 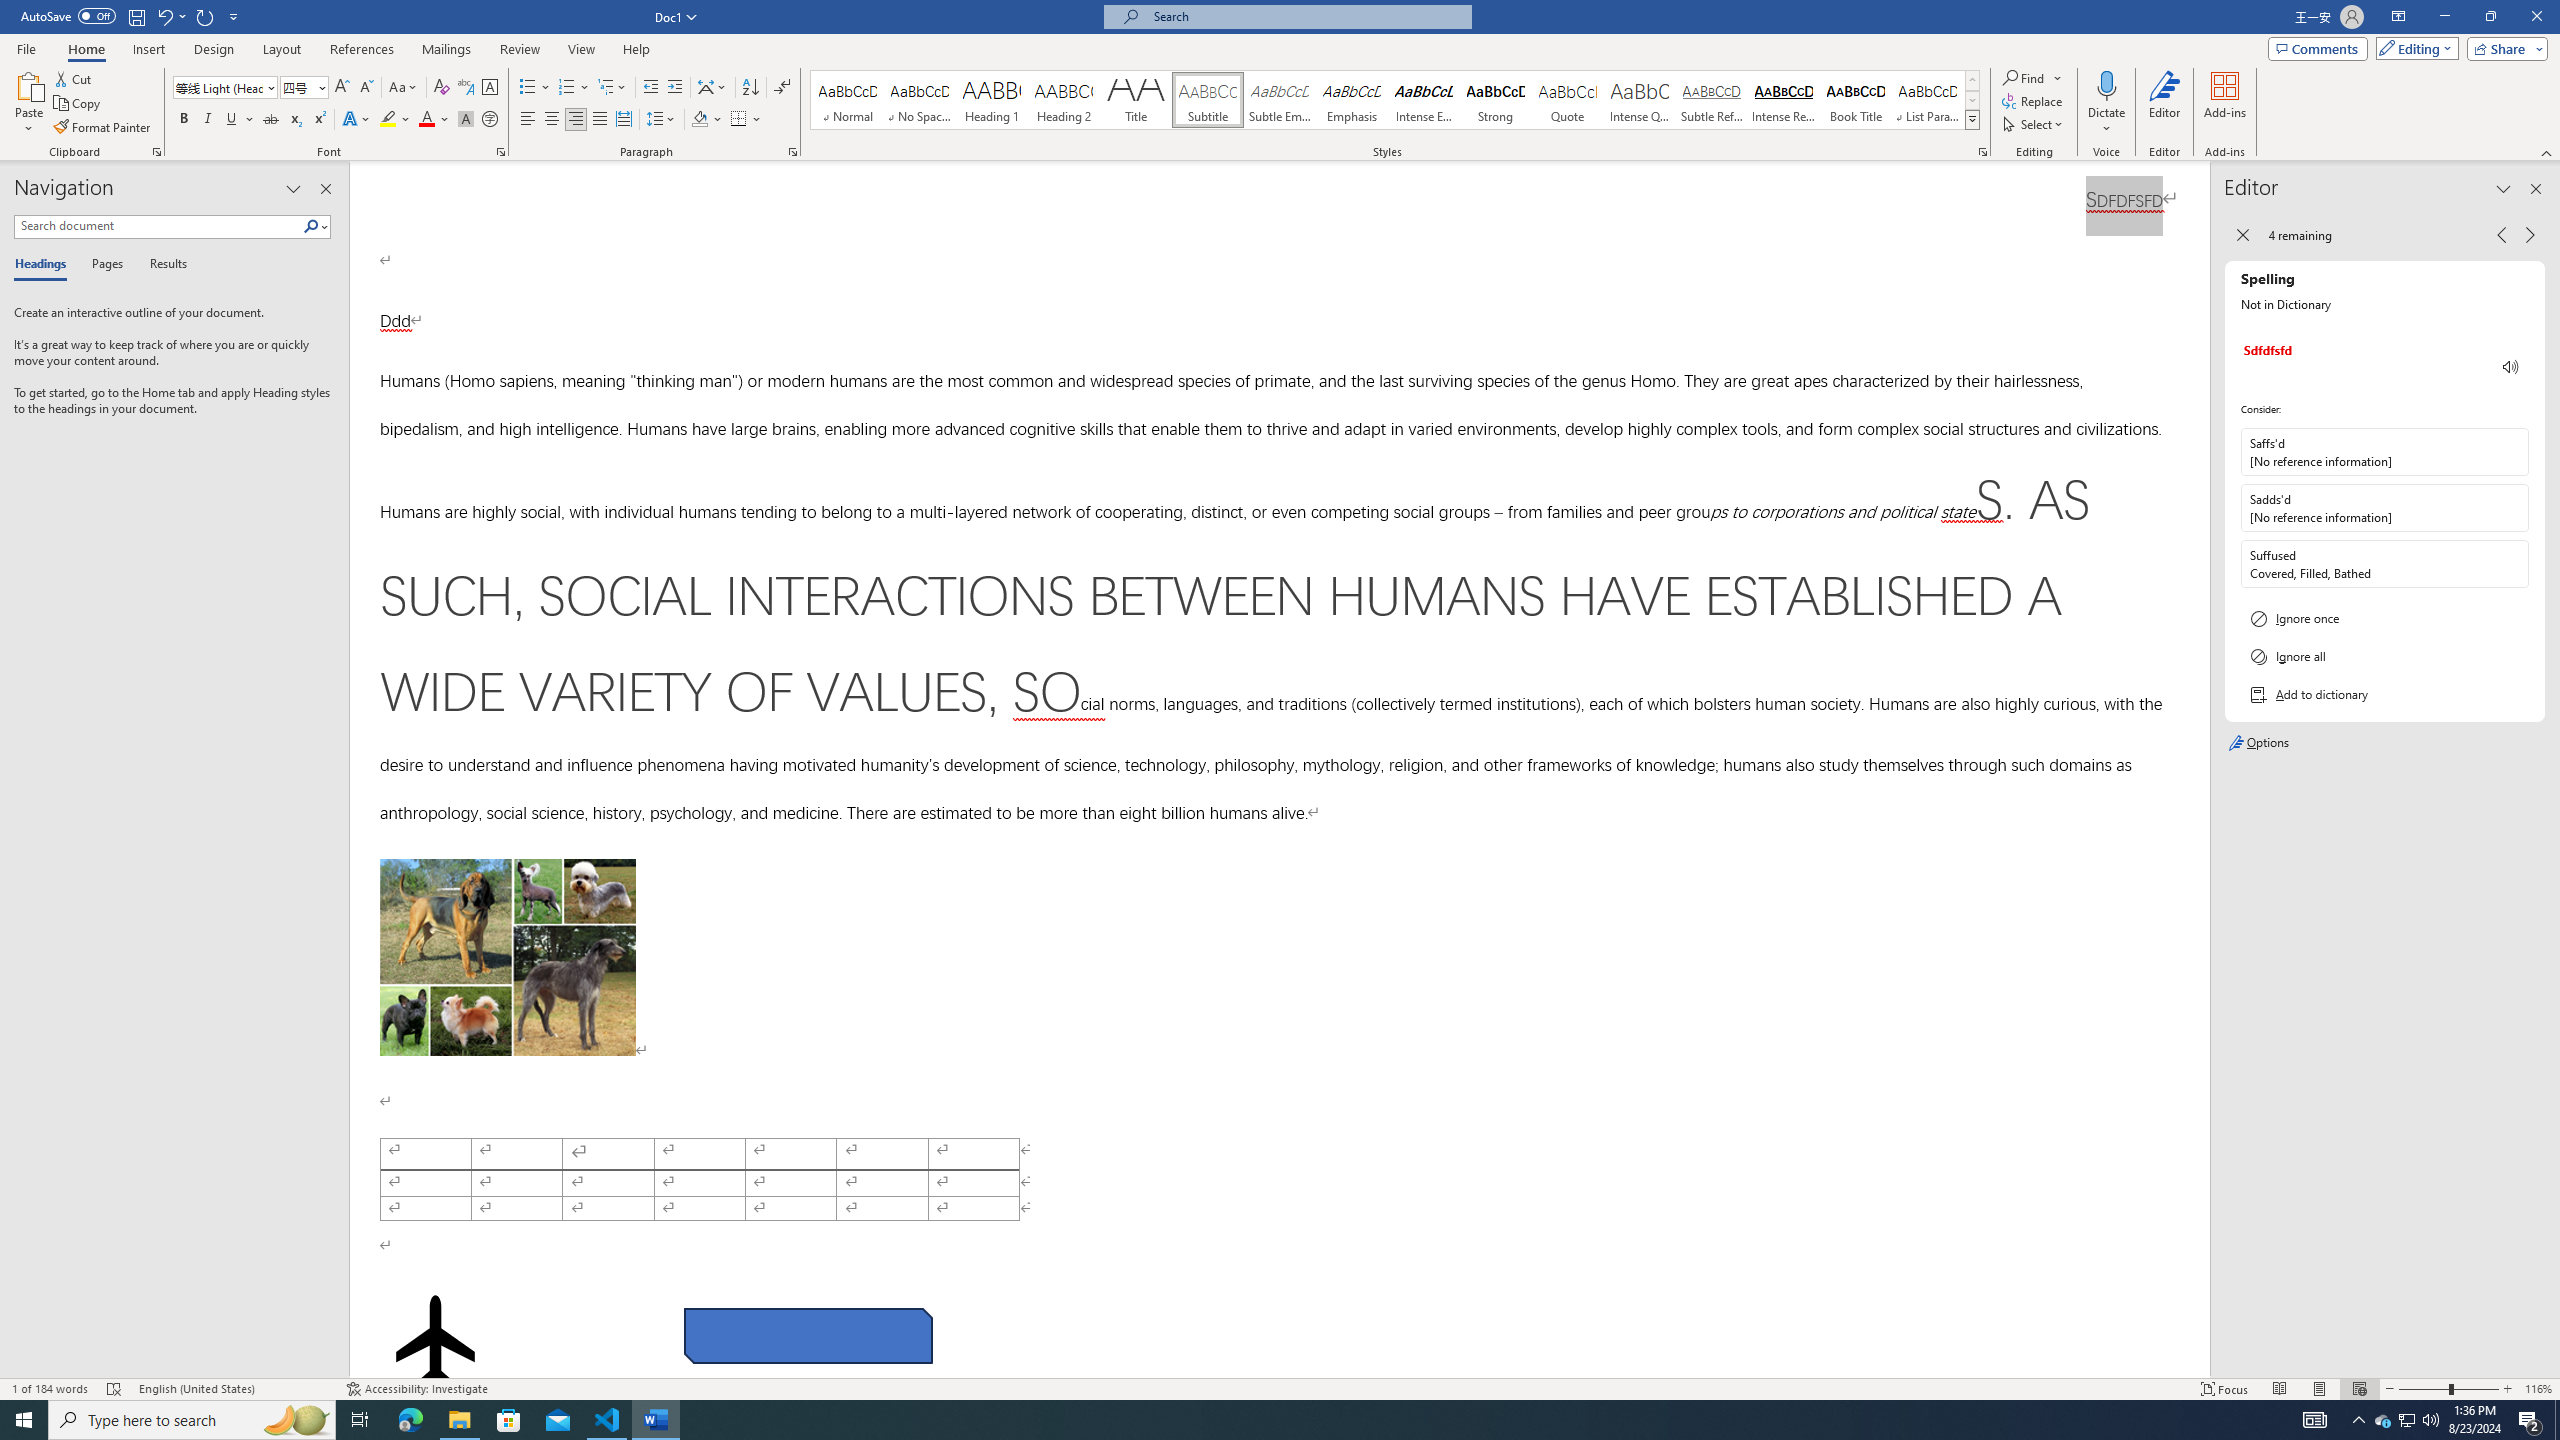 I want to click on Font Color, so click(x=434, y=120).